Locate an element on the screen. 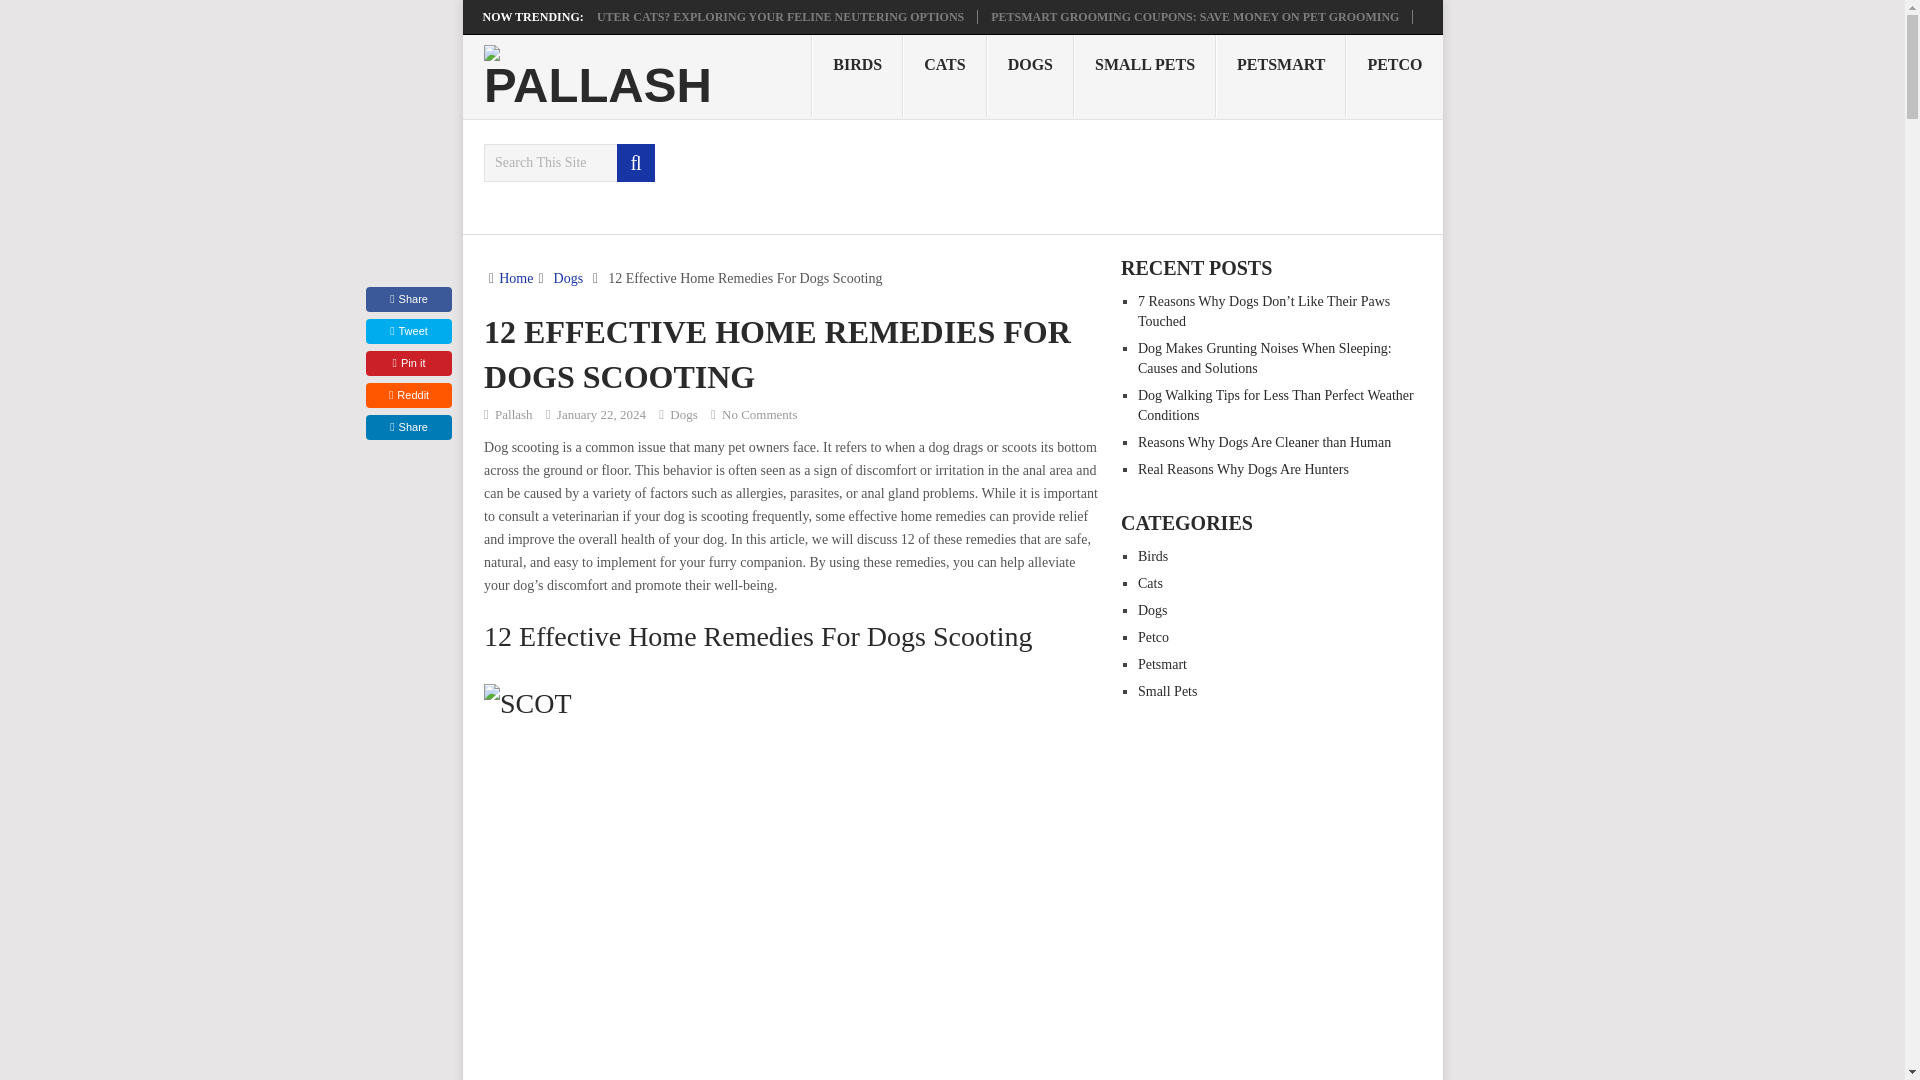  SMALL PETS is located at coordinates (1144, 75).